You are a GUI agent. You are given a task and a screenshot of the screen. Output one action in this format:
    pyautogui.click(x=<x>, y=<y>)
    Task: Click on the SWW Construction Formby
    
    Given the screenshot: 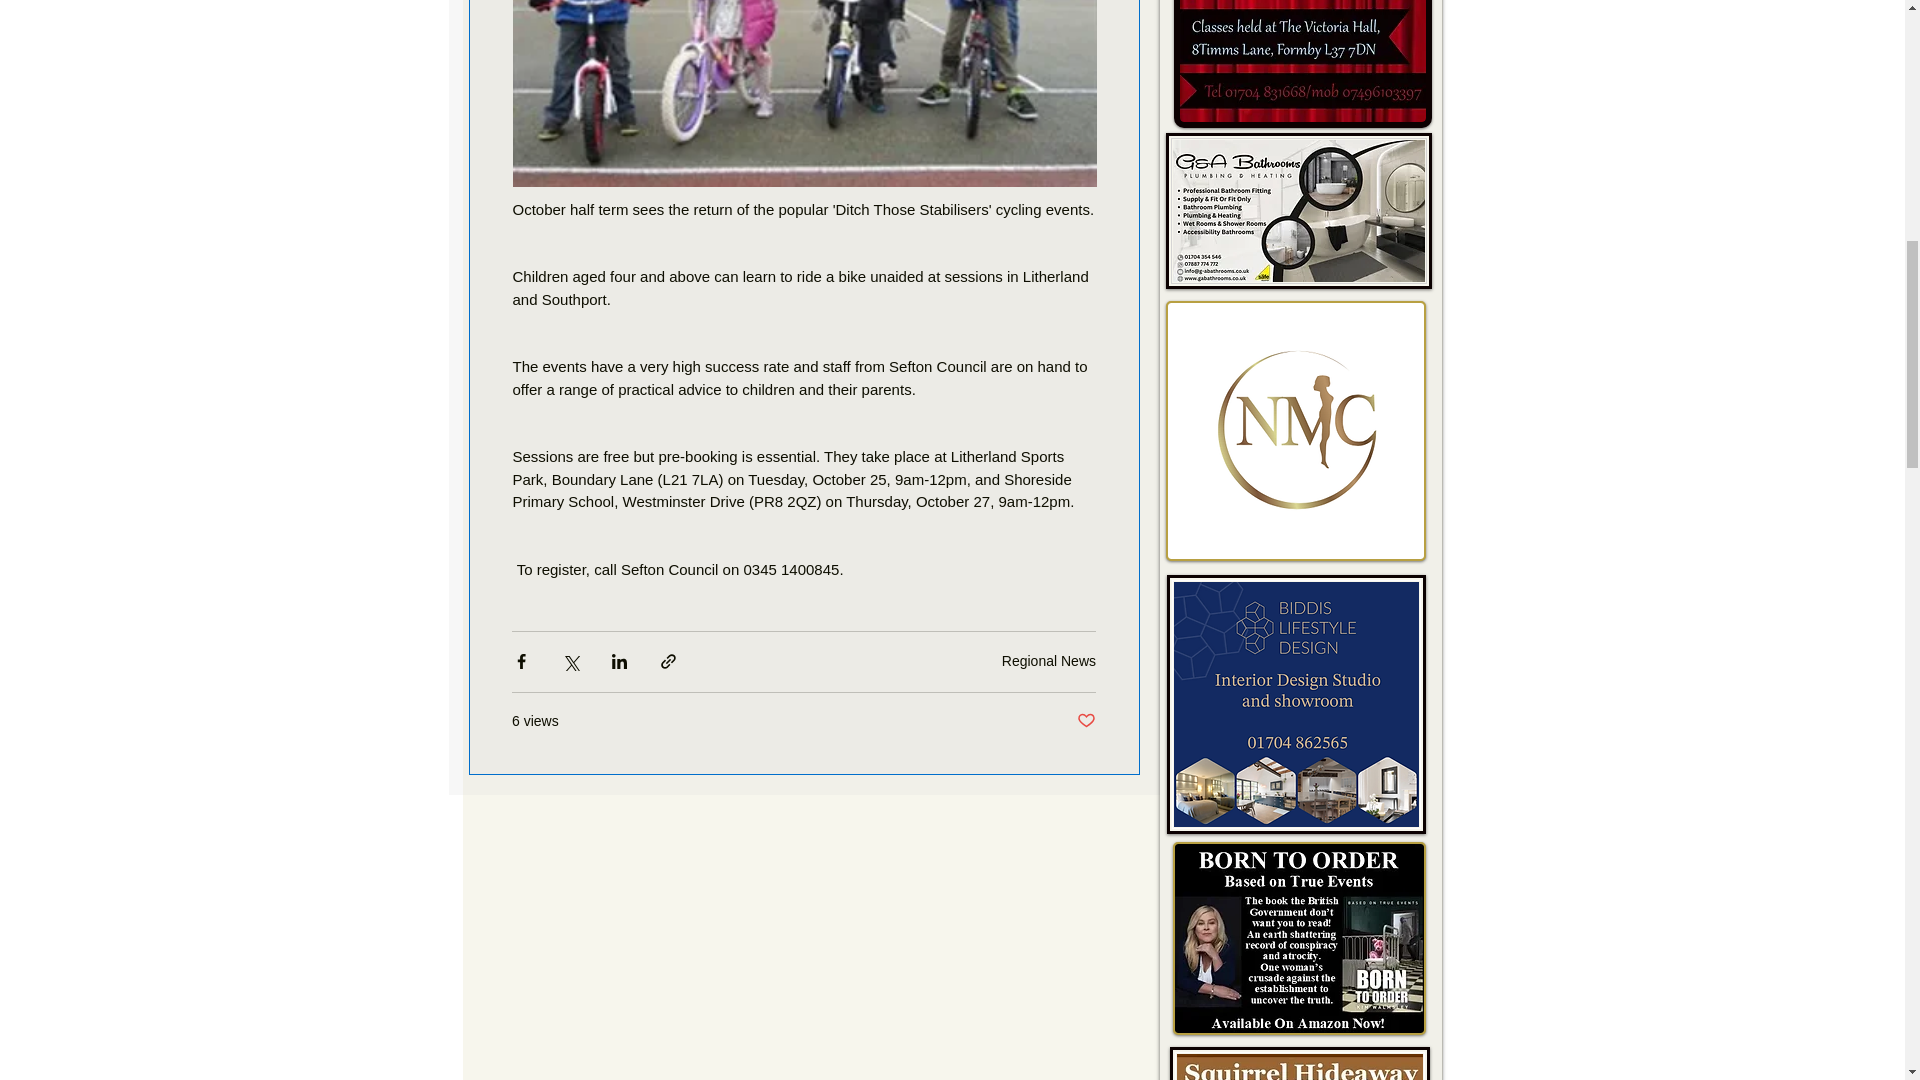 What is the action you would take?
    pyautogui.click(x=1294, y=704)
    